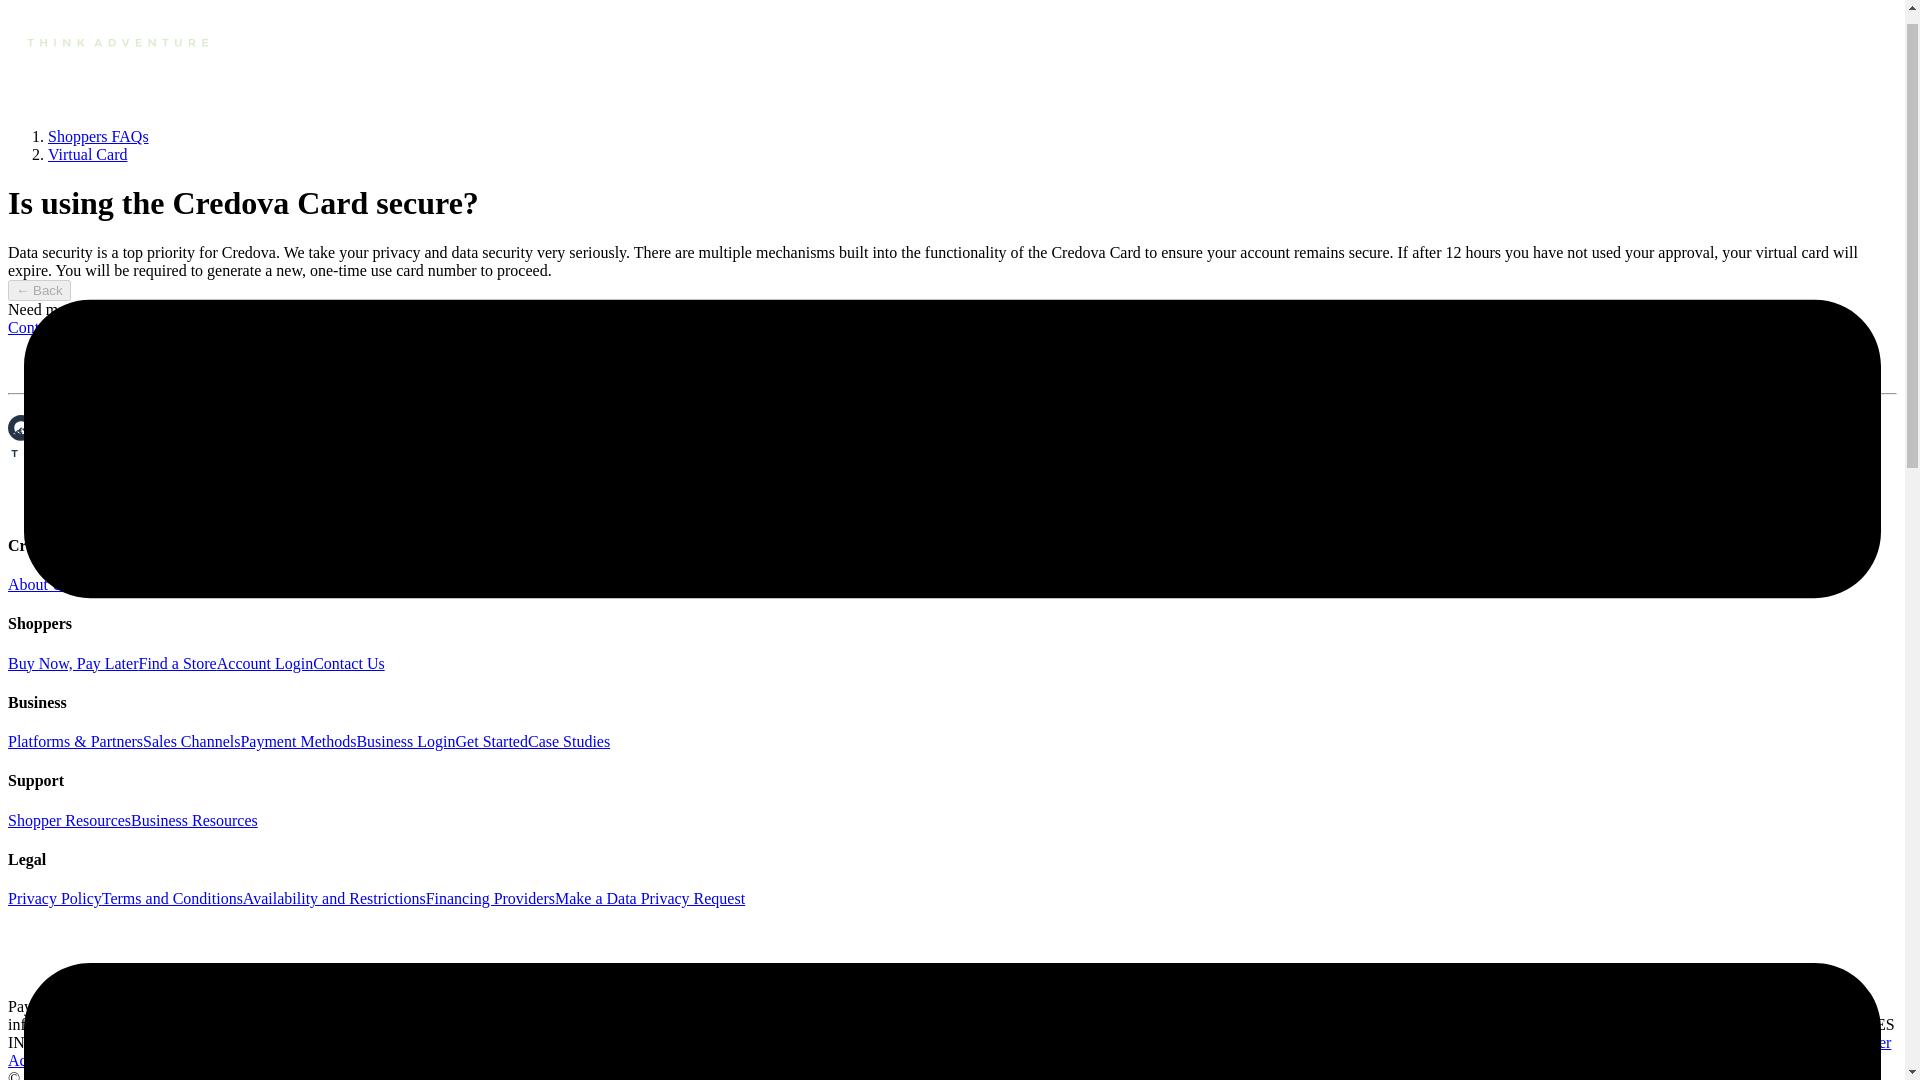 The image size is (1920, 1080). I want to click on Availability and Restrictions, so click(334, 898).